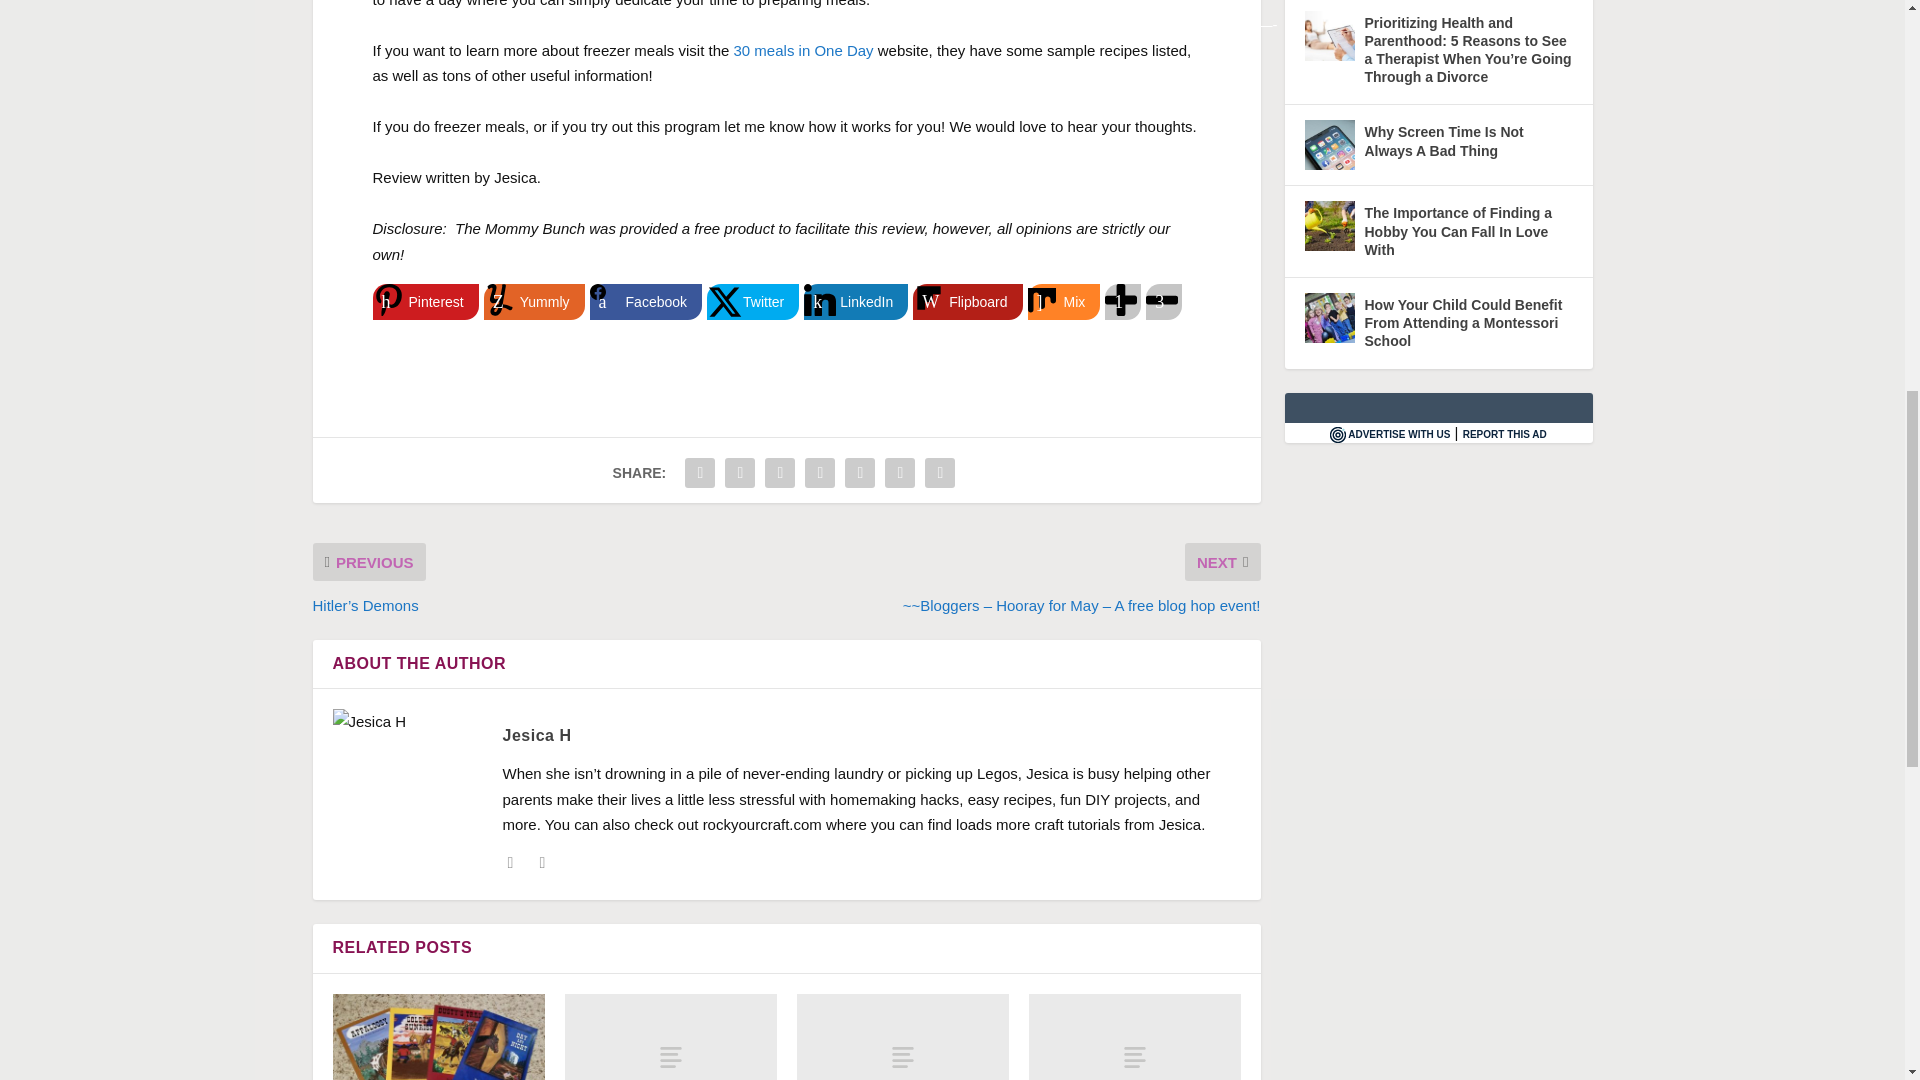 The height and width of the screenshot is (1080, 1920). I want to click on 30 meals in One Day, so click(803, 50).